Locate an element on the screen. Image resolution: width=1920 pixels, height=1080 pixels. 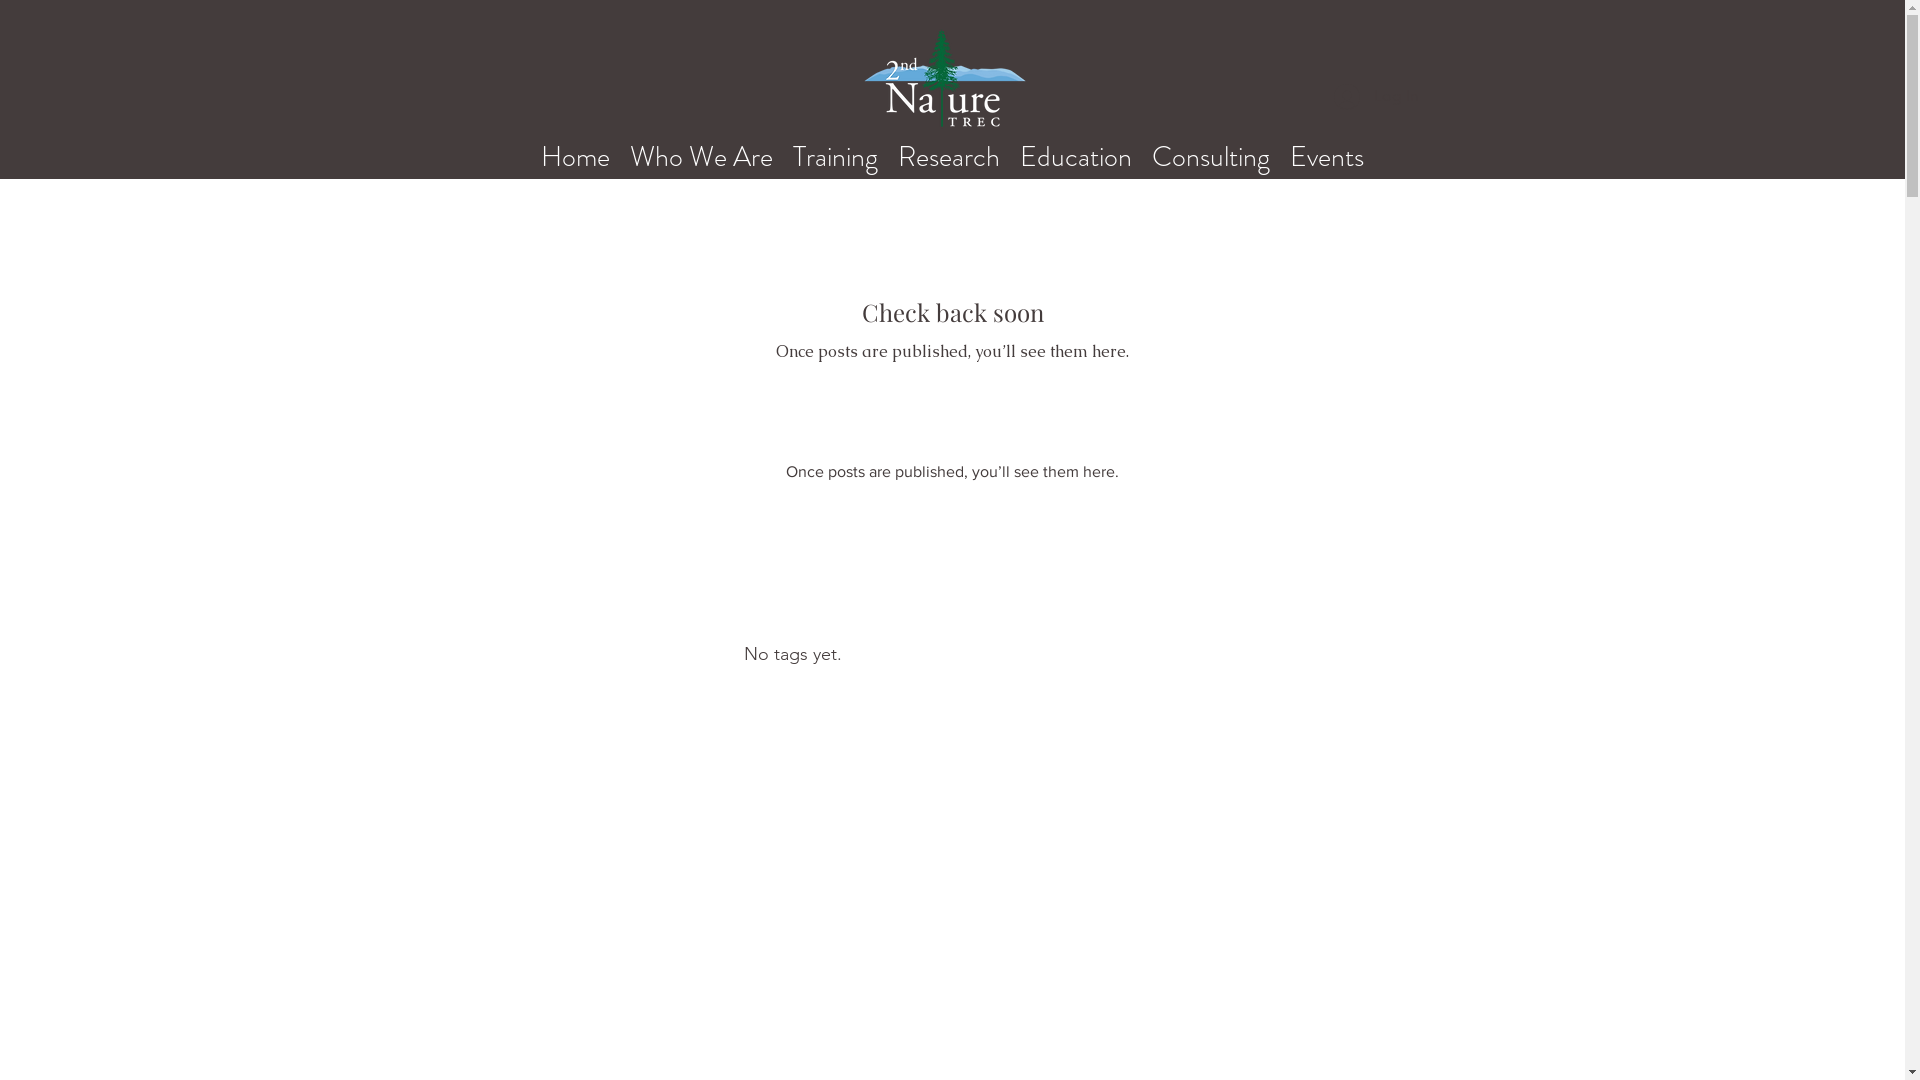
Events is located at coordinates (1327, 158).